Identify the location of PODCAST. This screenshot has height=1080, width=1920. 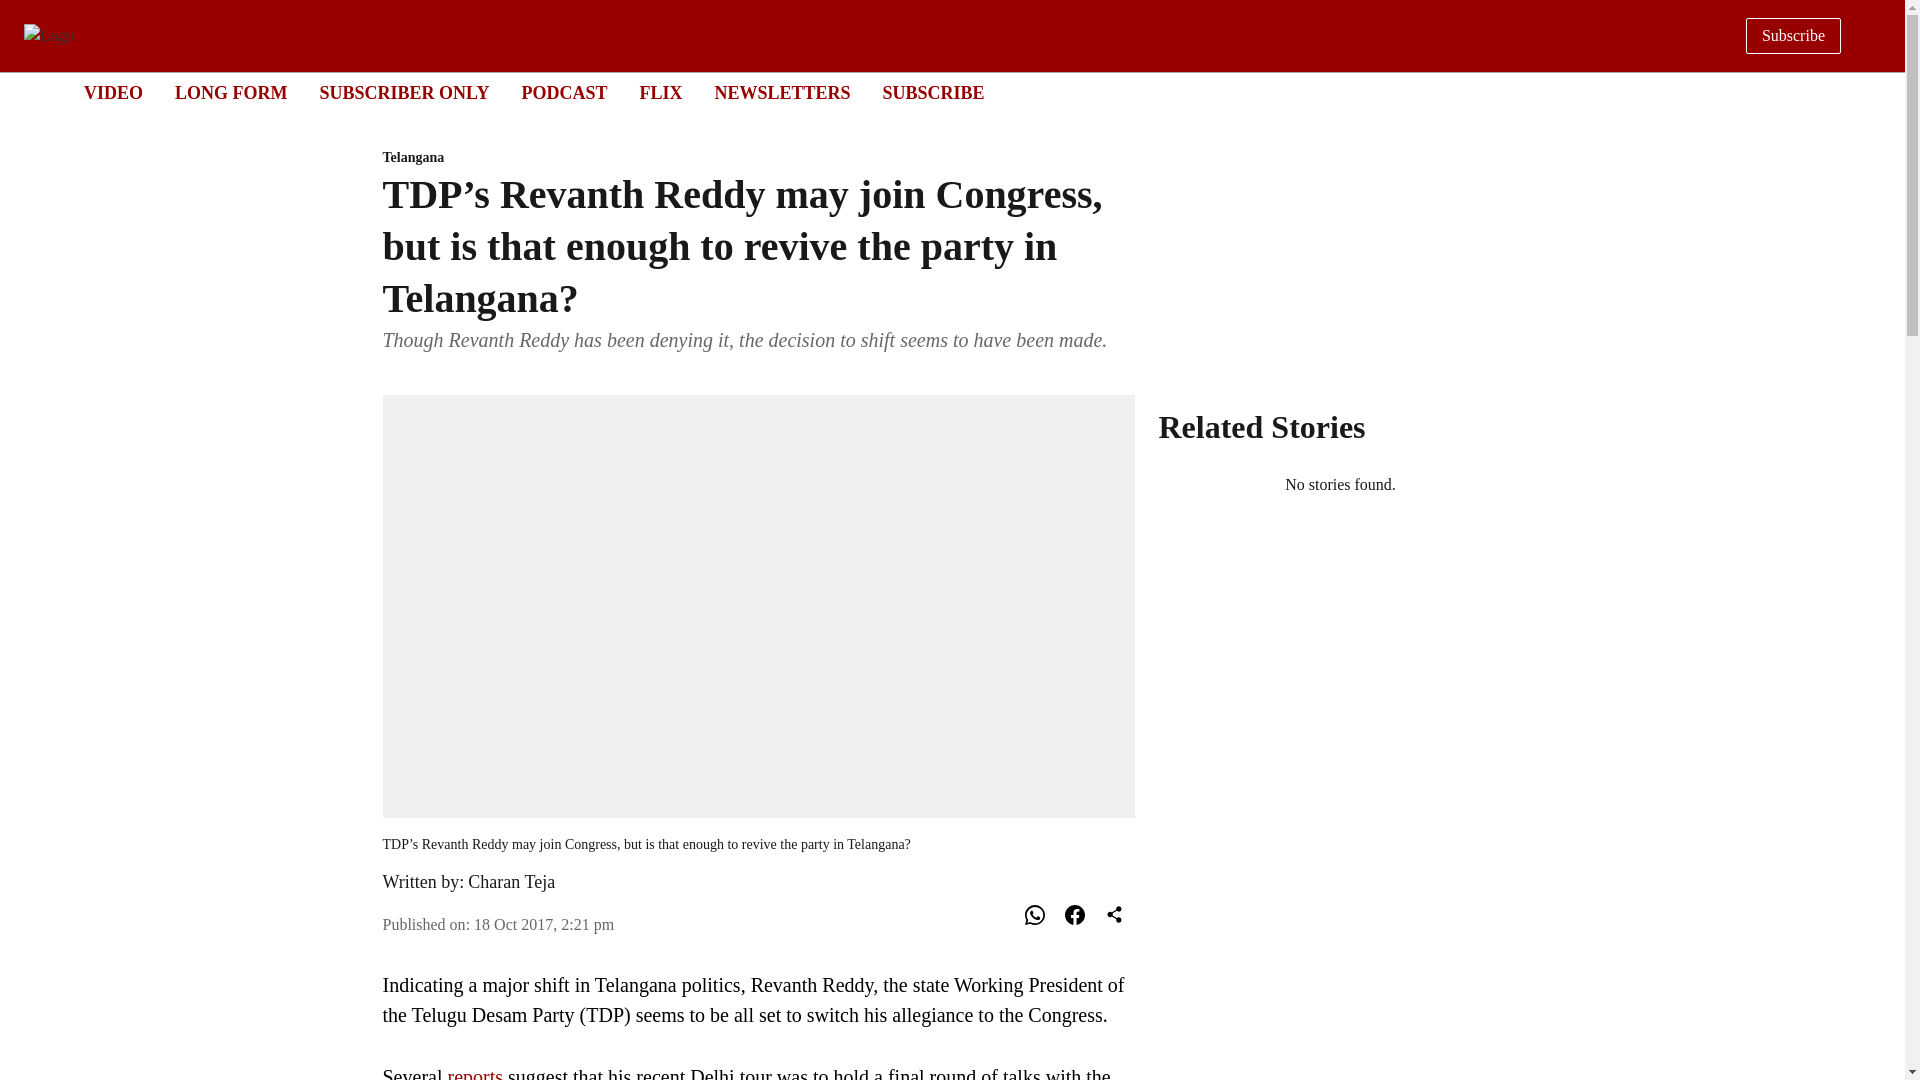
(563, 92).